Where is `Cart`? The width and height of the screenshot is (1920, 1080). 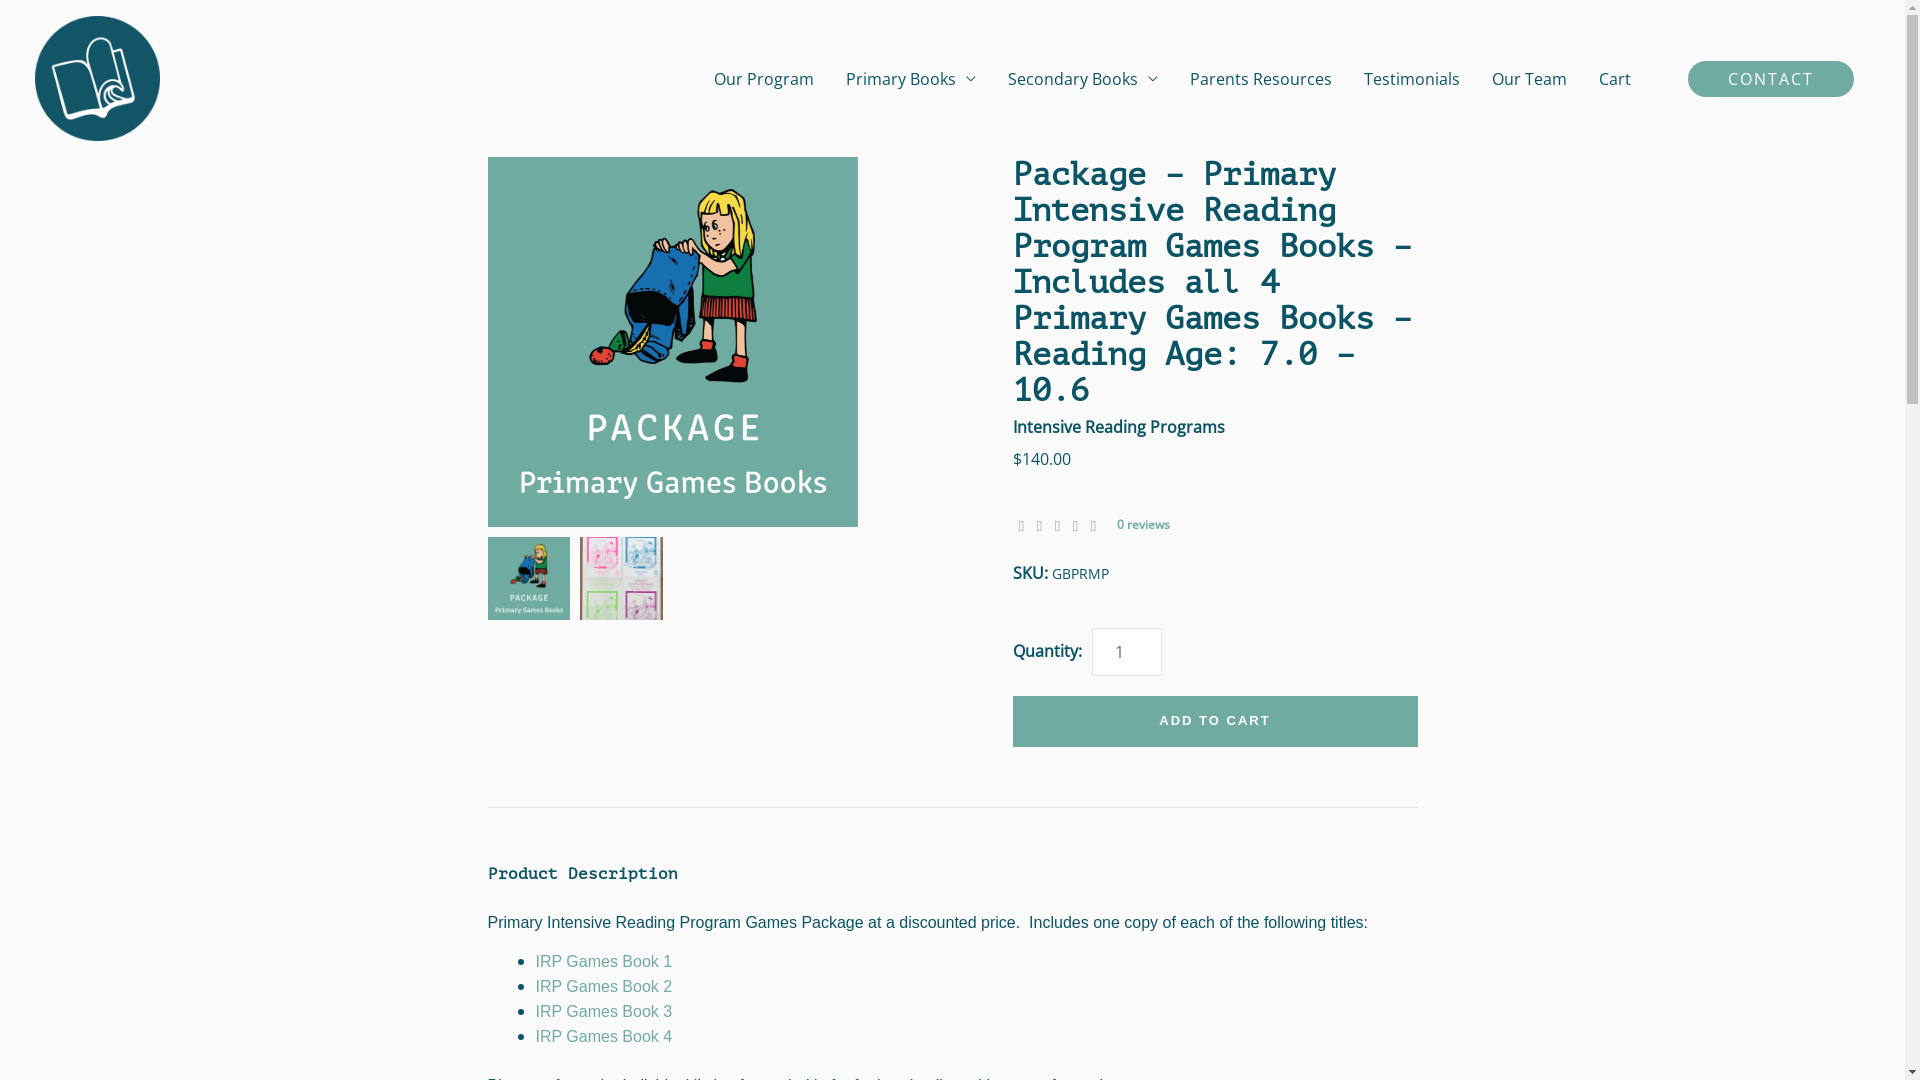
Cart is located at coordinates (1628, 78).